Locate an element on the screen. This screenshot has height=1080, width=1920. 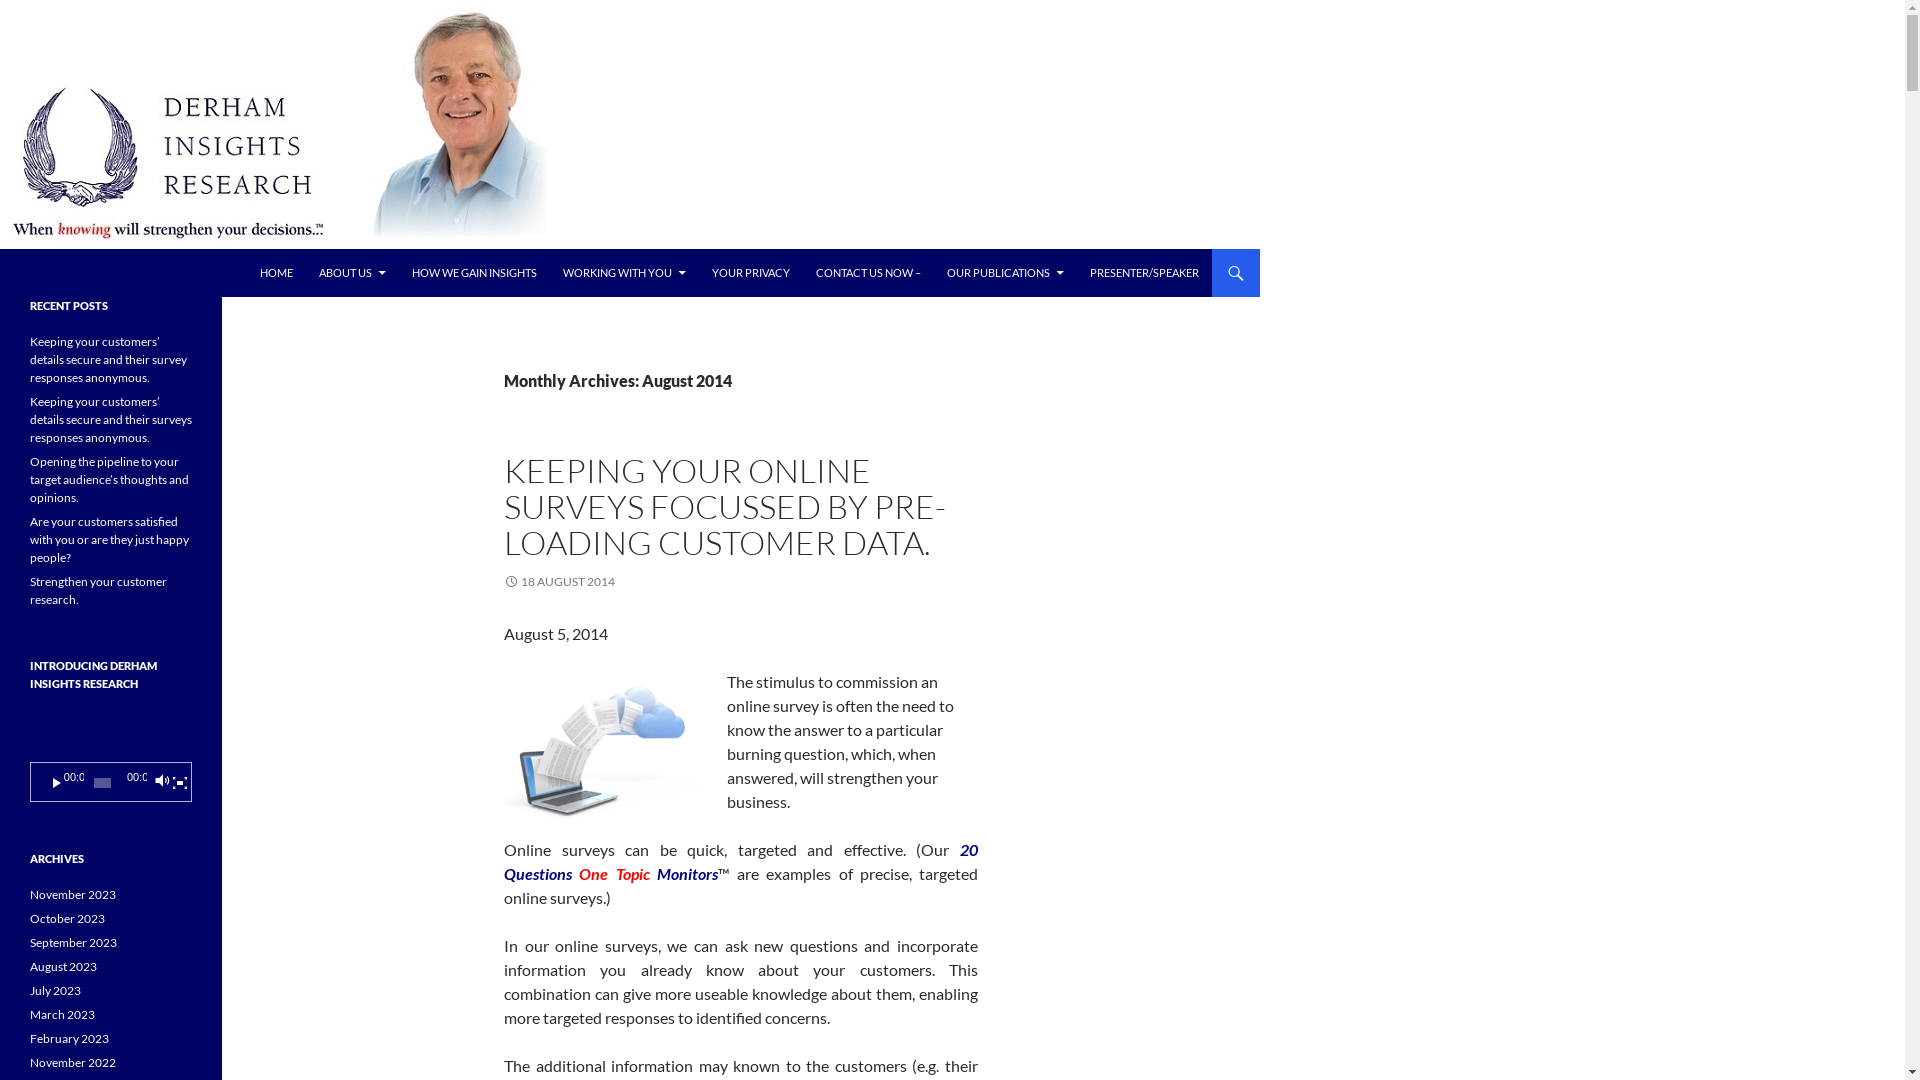
March 2023 is located at coordinates (62, 1014).